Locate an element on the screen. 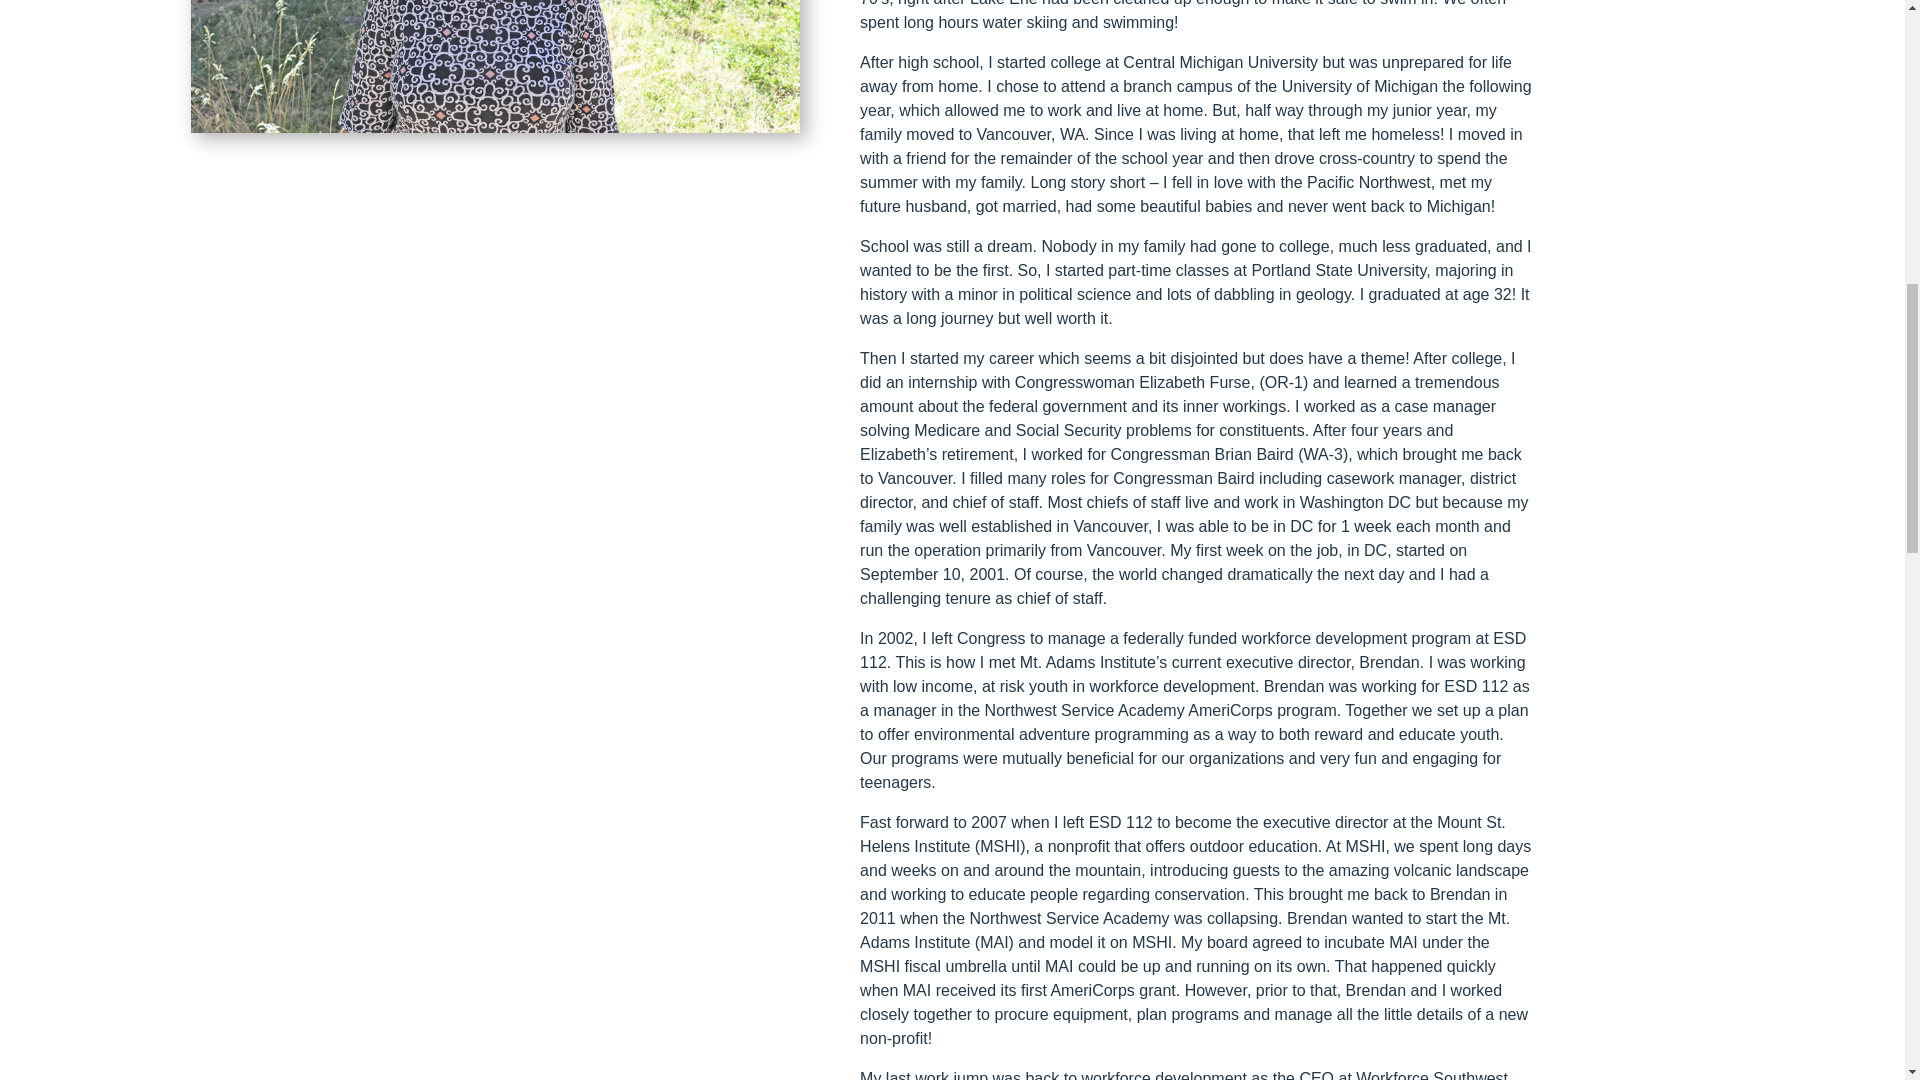 Image resolution: width=1920 pixels, height=1080 pixels. jeannenews is located at coordinates (495, 66).